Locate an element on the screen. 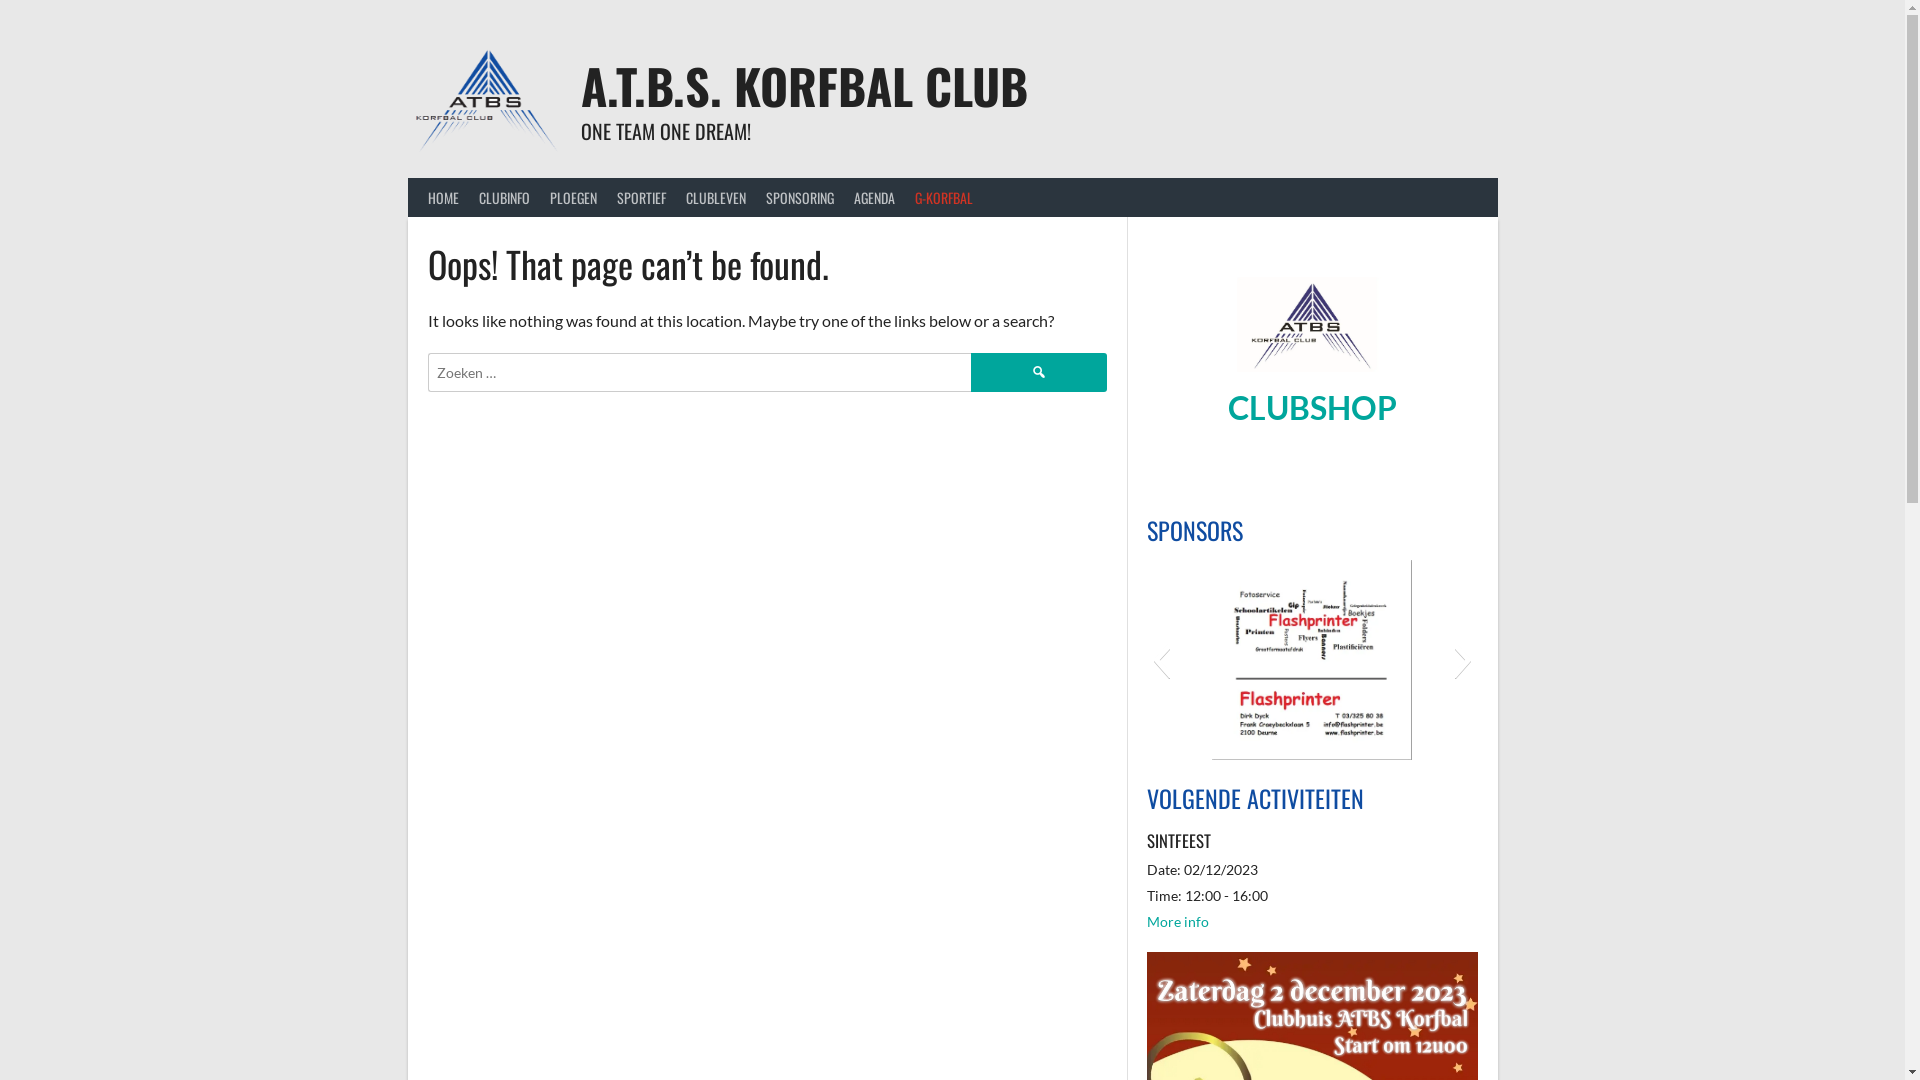  CLUBSHOP is located at coordinates (1312, 408).